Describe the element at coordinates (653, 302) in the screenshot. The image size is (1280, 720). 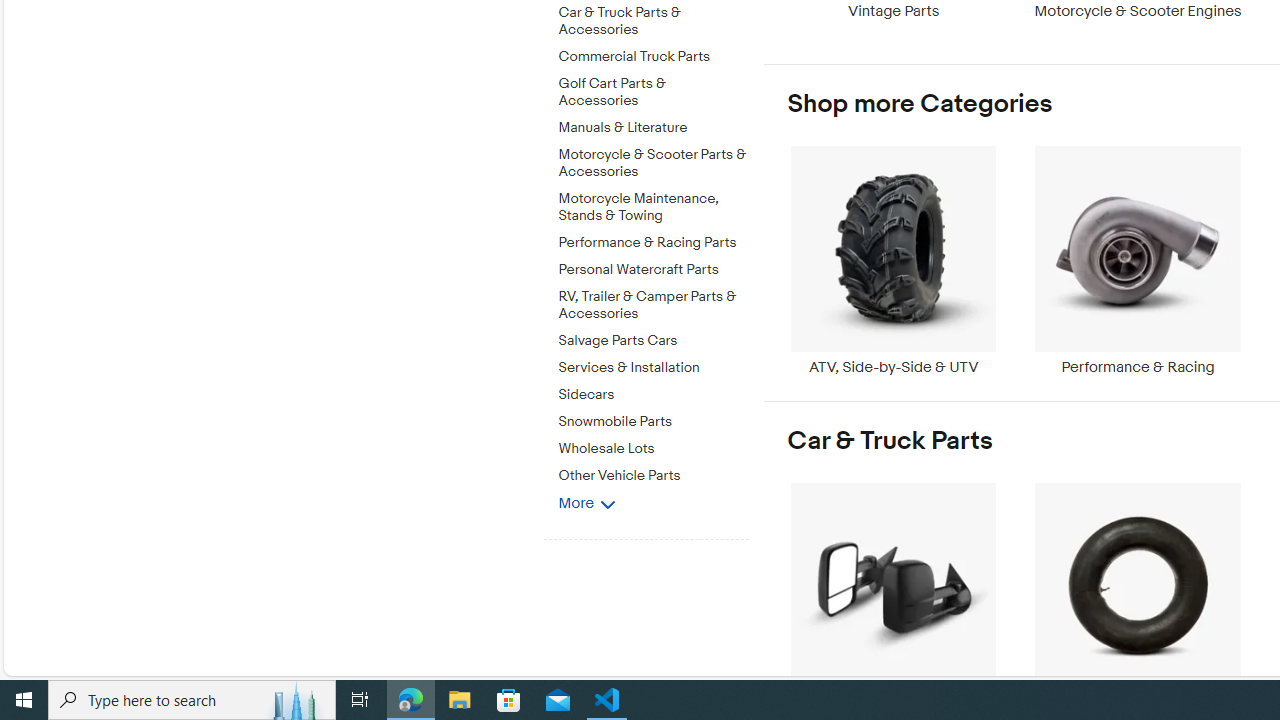
I see `RV, Trailer & Camper Parts & Accessories` at that location.